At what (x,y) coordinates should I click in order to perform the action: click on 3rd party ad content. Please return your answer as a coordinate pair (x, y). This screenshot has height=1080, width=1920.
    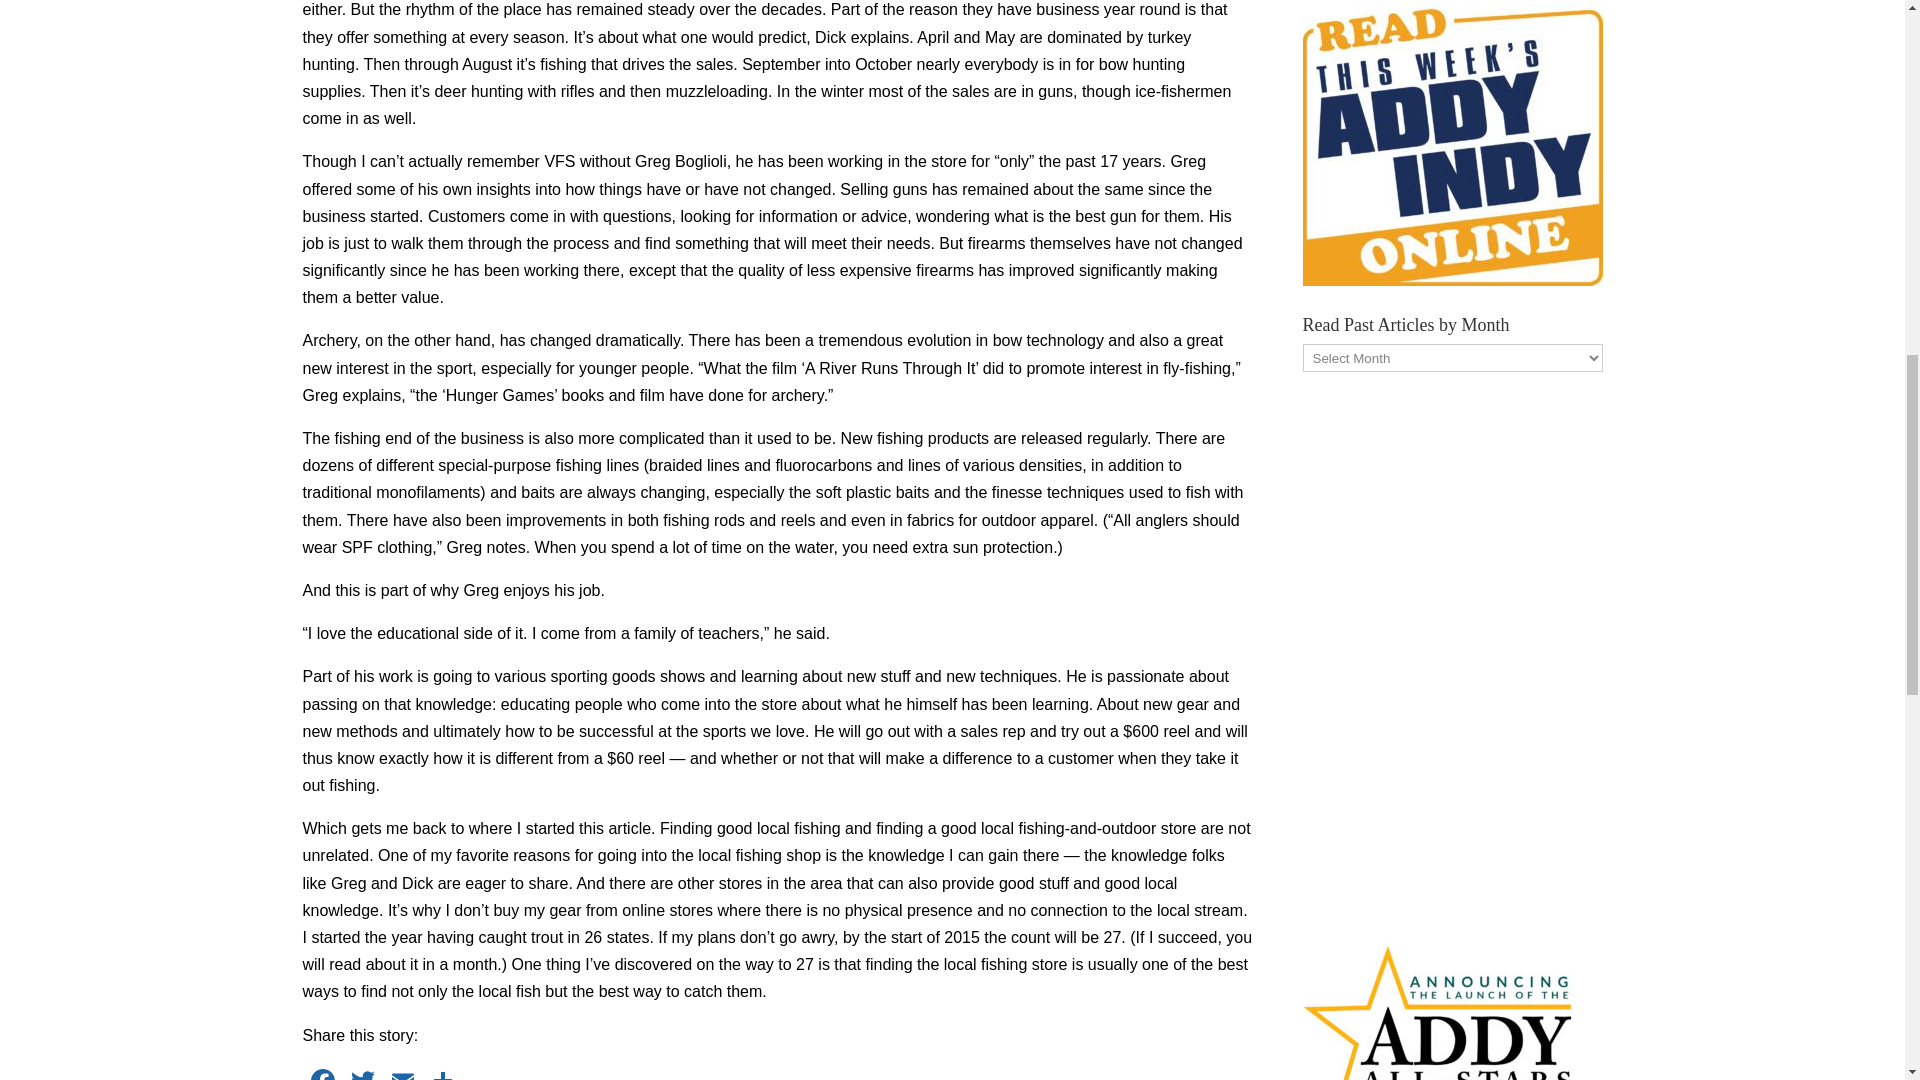
    Looking at the image, I should click on (1451, 651).